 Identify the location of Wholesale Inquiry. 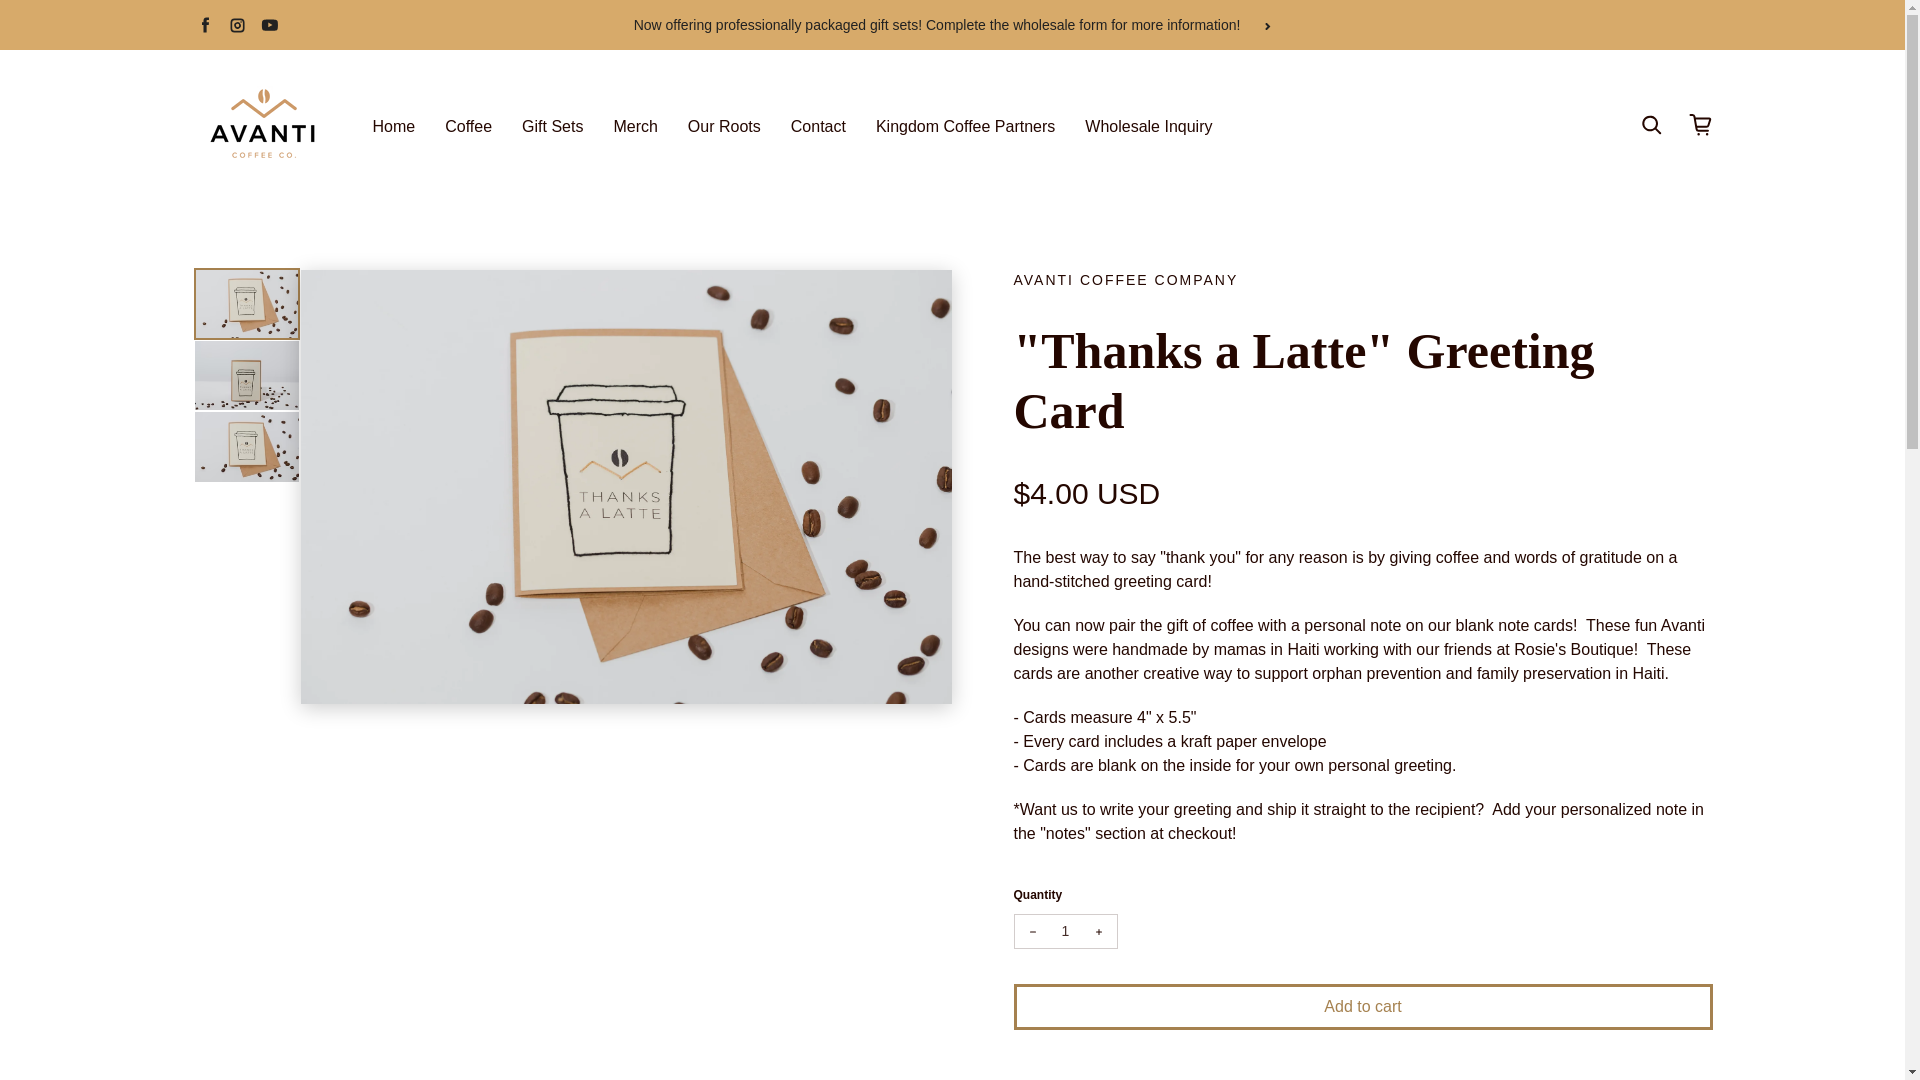
(1148, 127).